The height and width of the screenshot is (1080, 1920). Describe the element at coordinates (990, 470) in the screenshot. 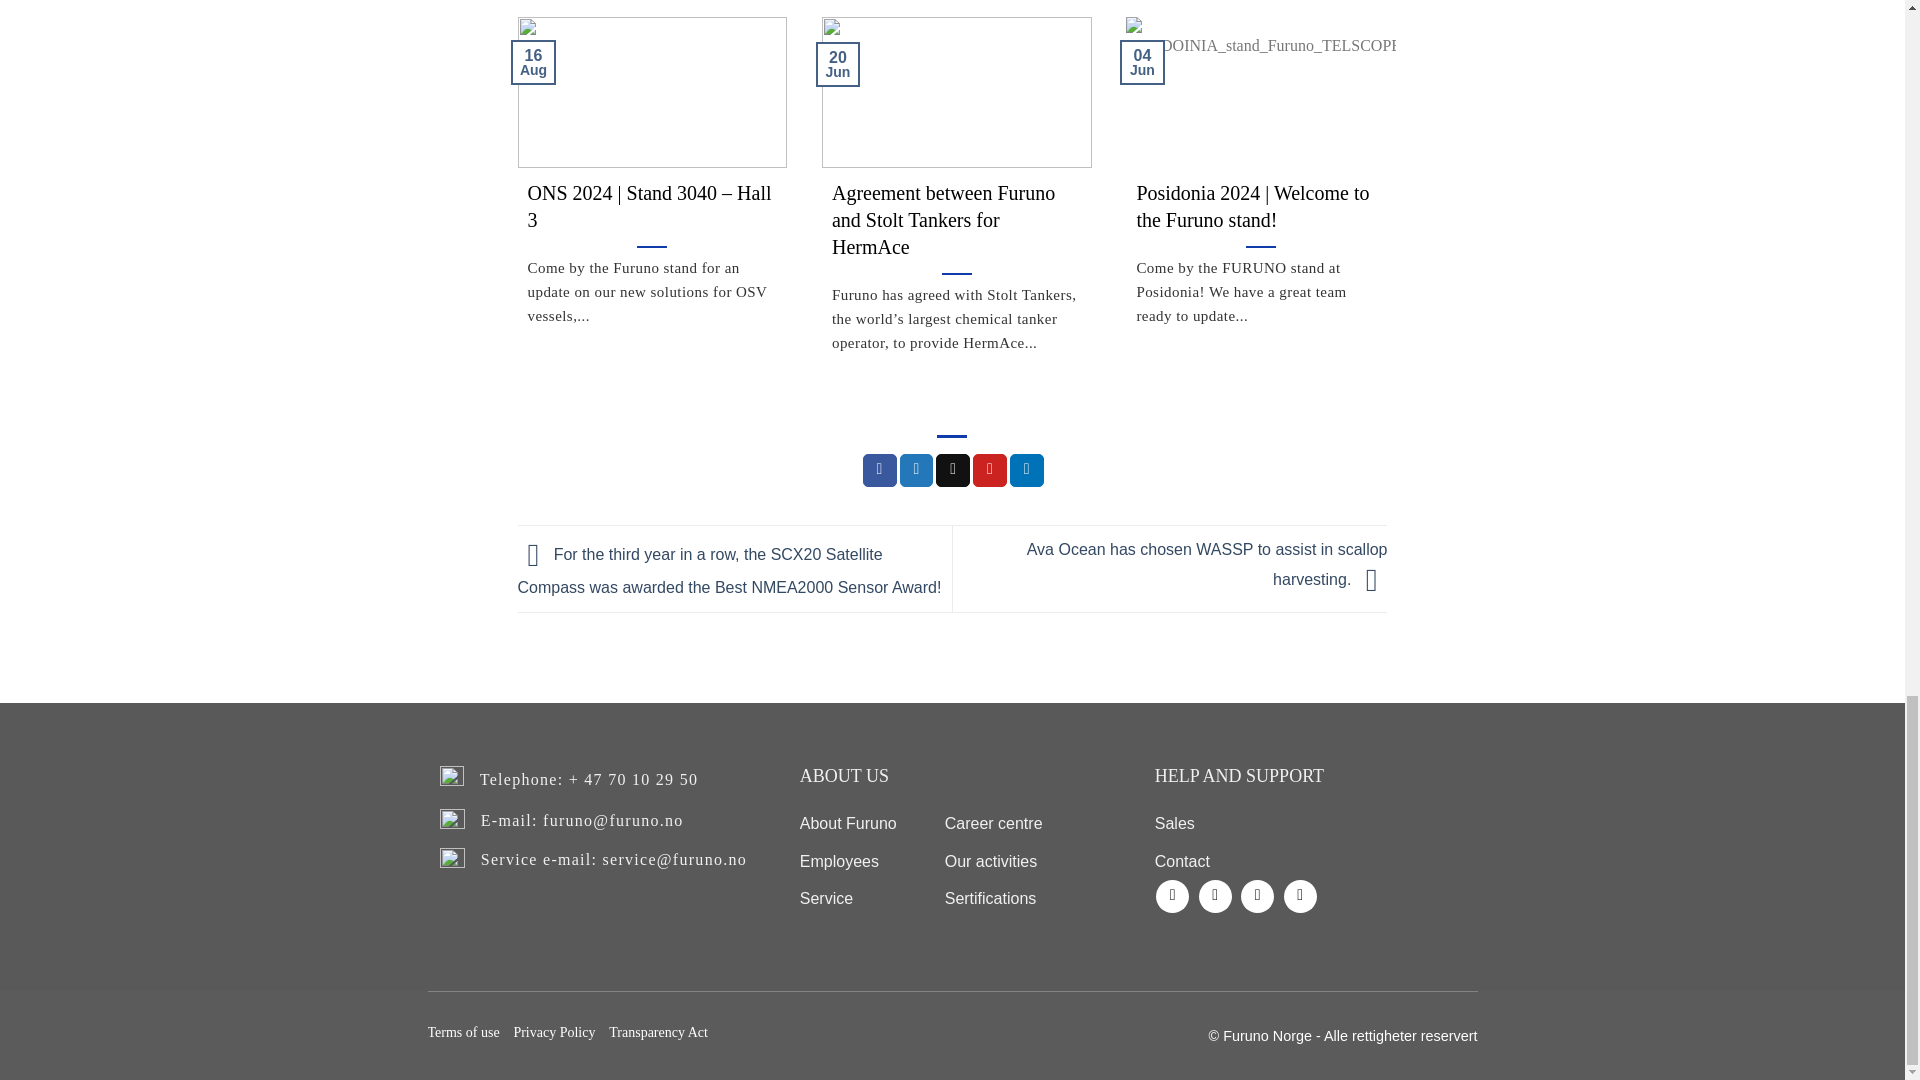

I see `Pin on Pinterest` at that location.